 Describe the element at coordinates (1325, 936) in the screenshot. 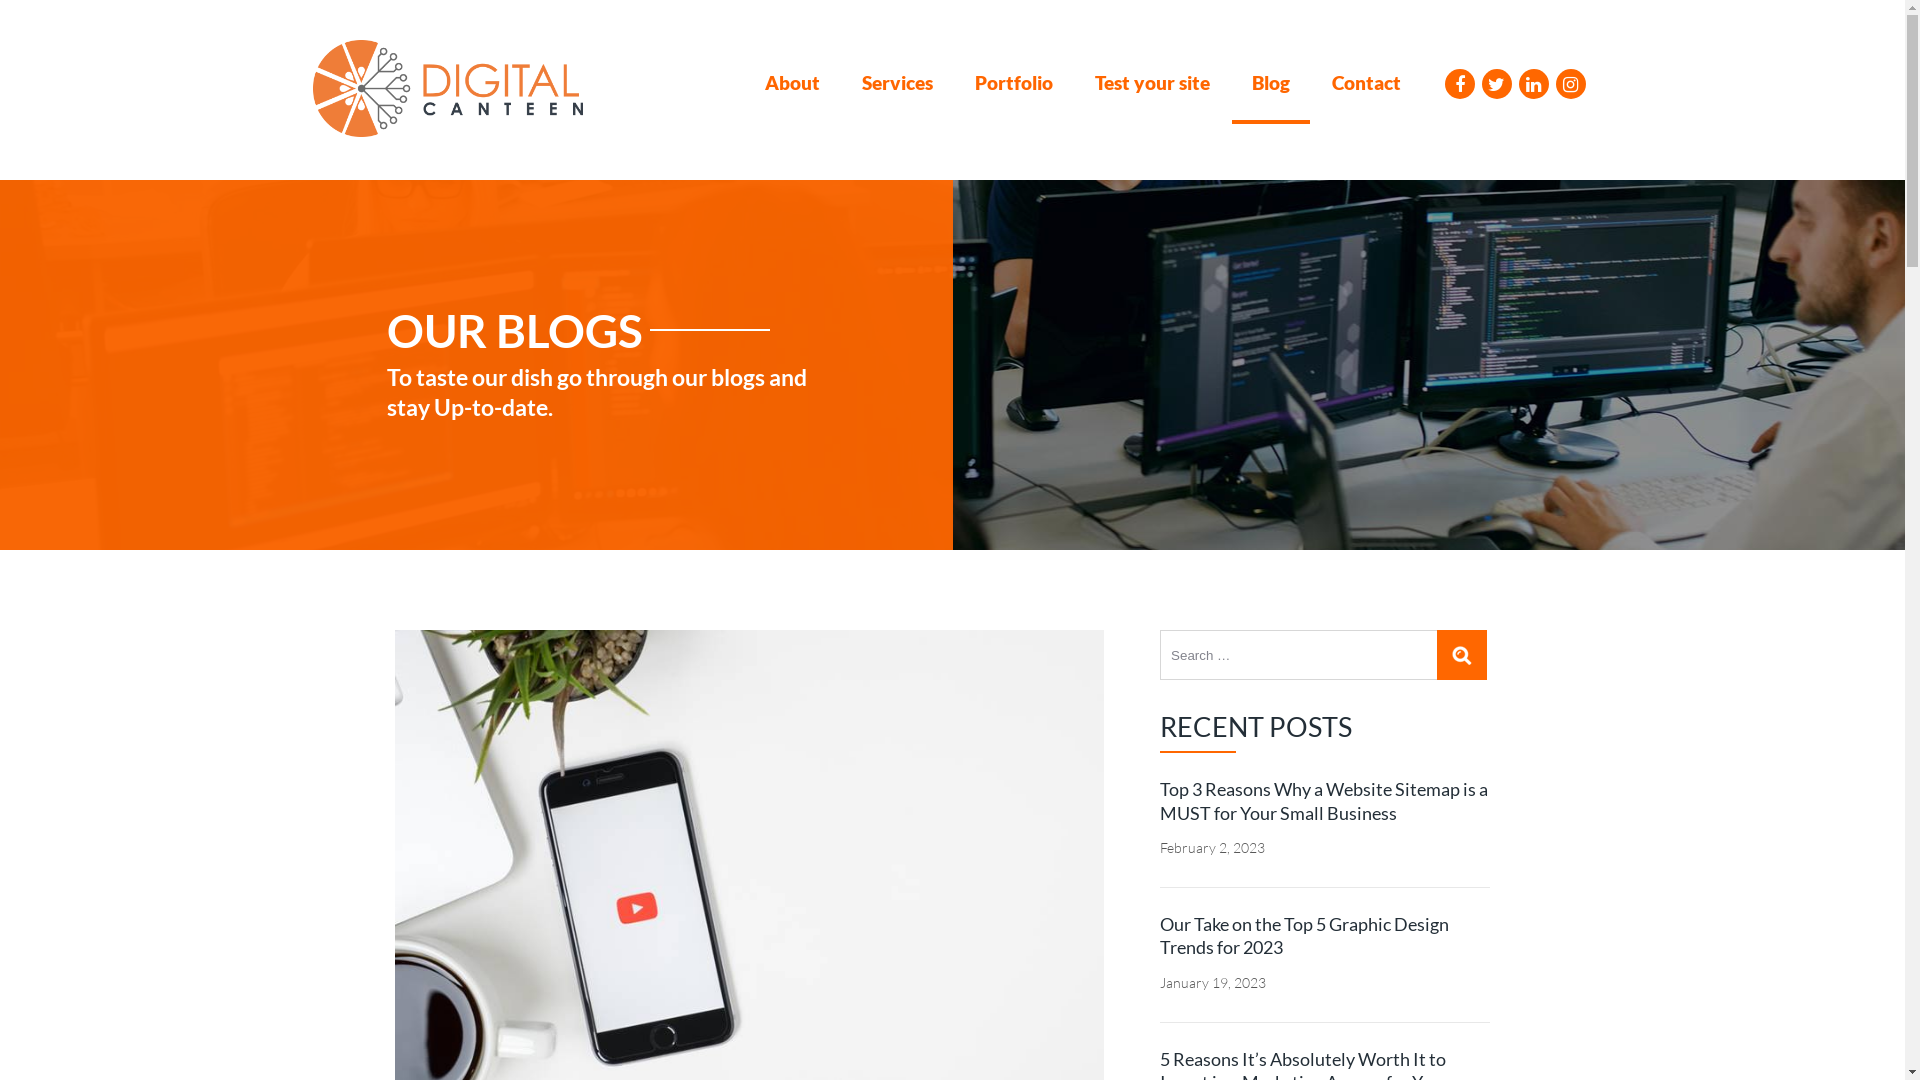

I see `Our Take on the Top 5 Graphic Design Trends for 2023` at that location.